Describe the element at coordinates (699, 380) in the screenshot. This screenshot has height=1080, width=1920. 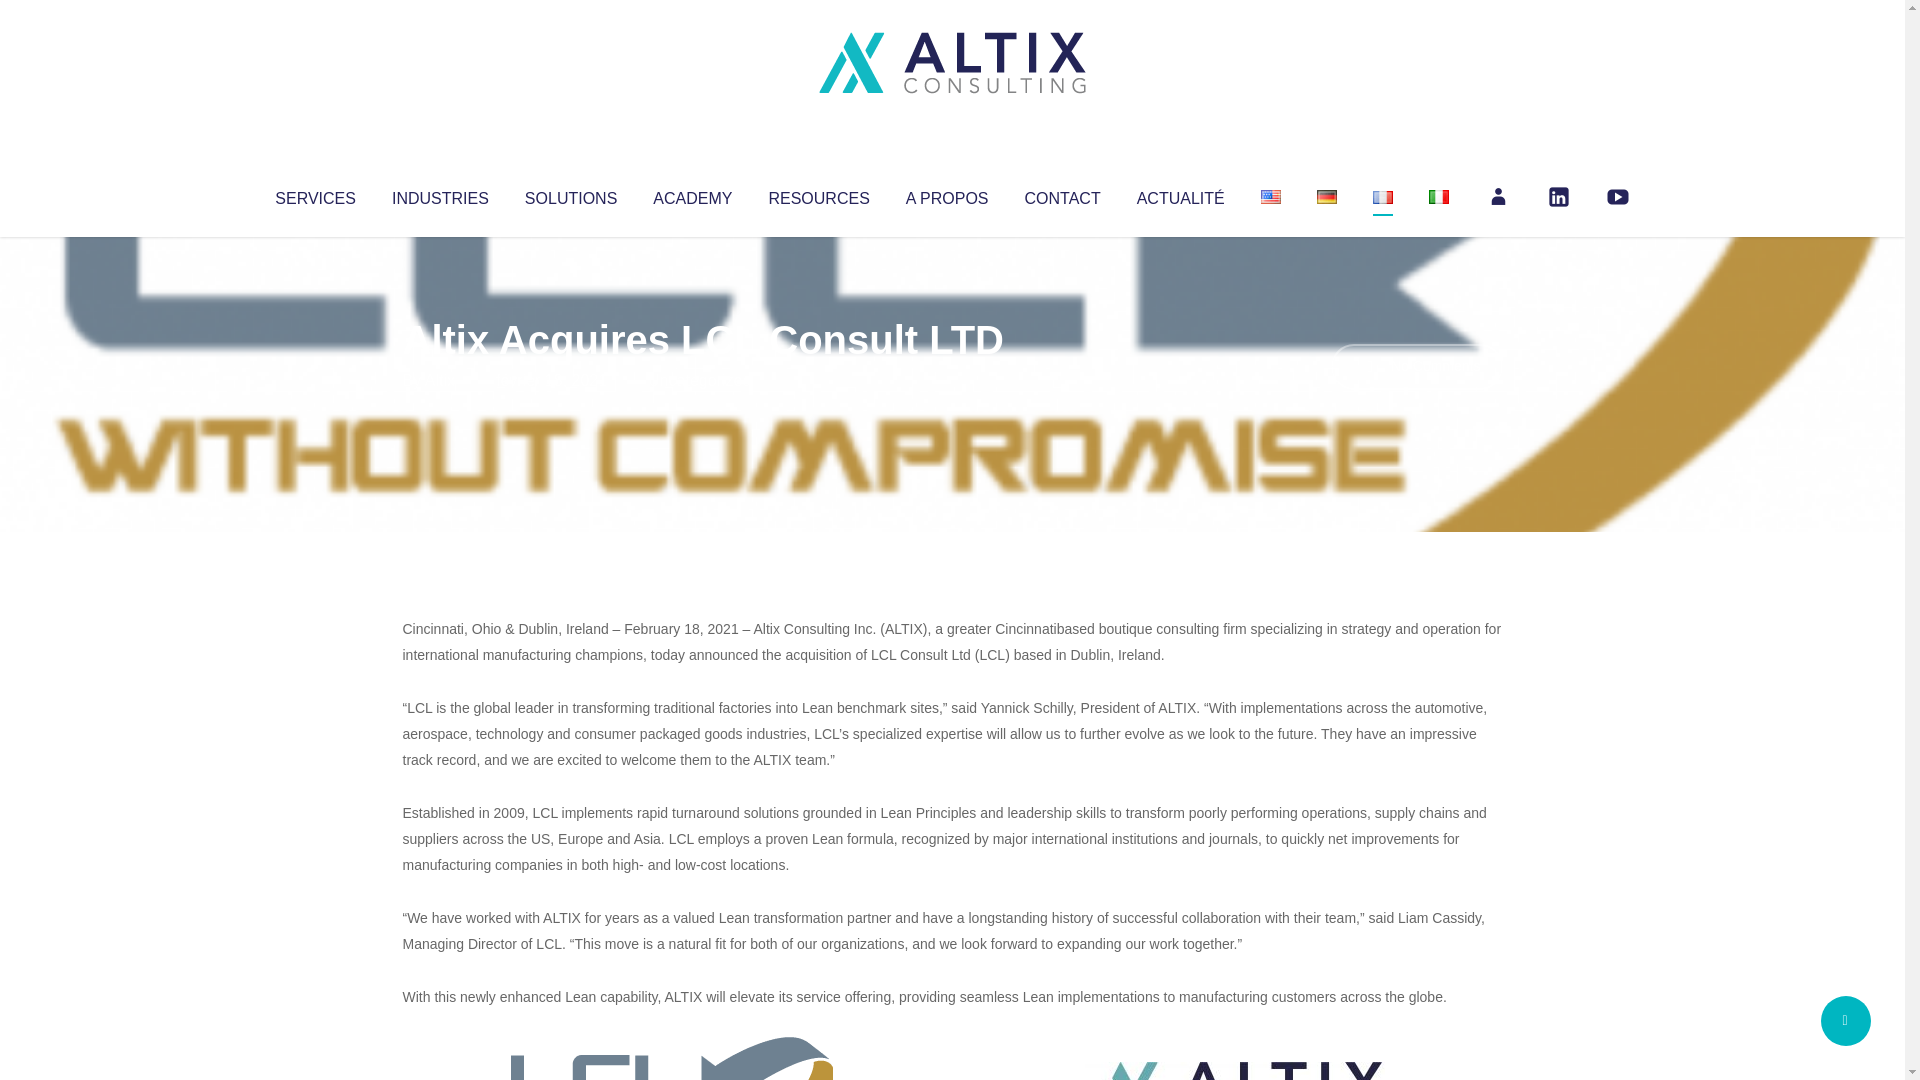
I see `Uncategorized` at that location.